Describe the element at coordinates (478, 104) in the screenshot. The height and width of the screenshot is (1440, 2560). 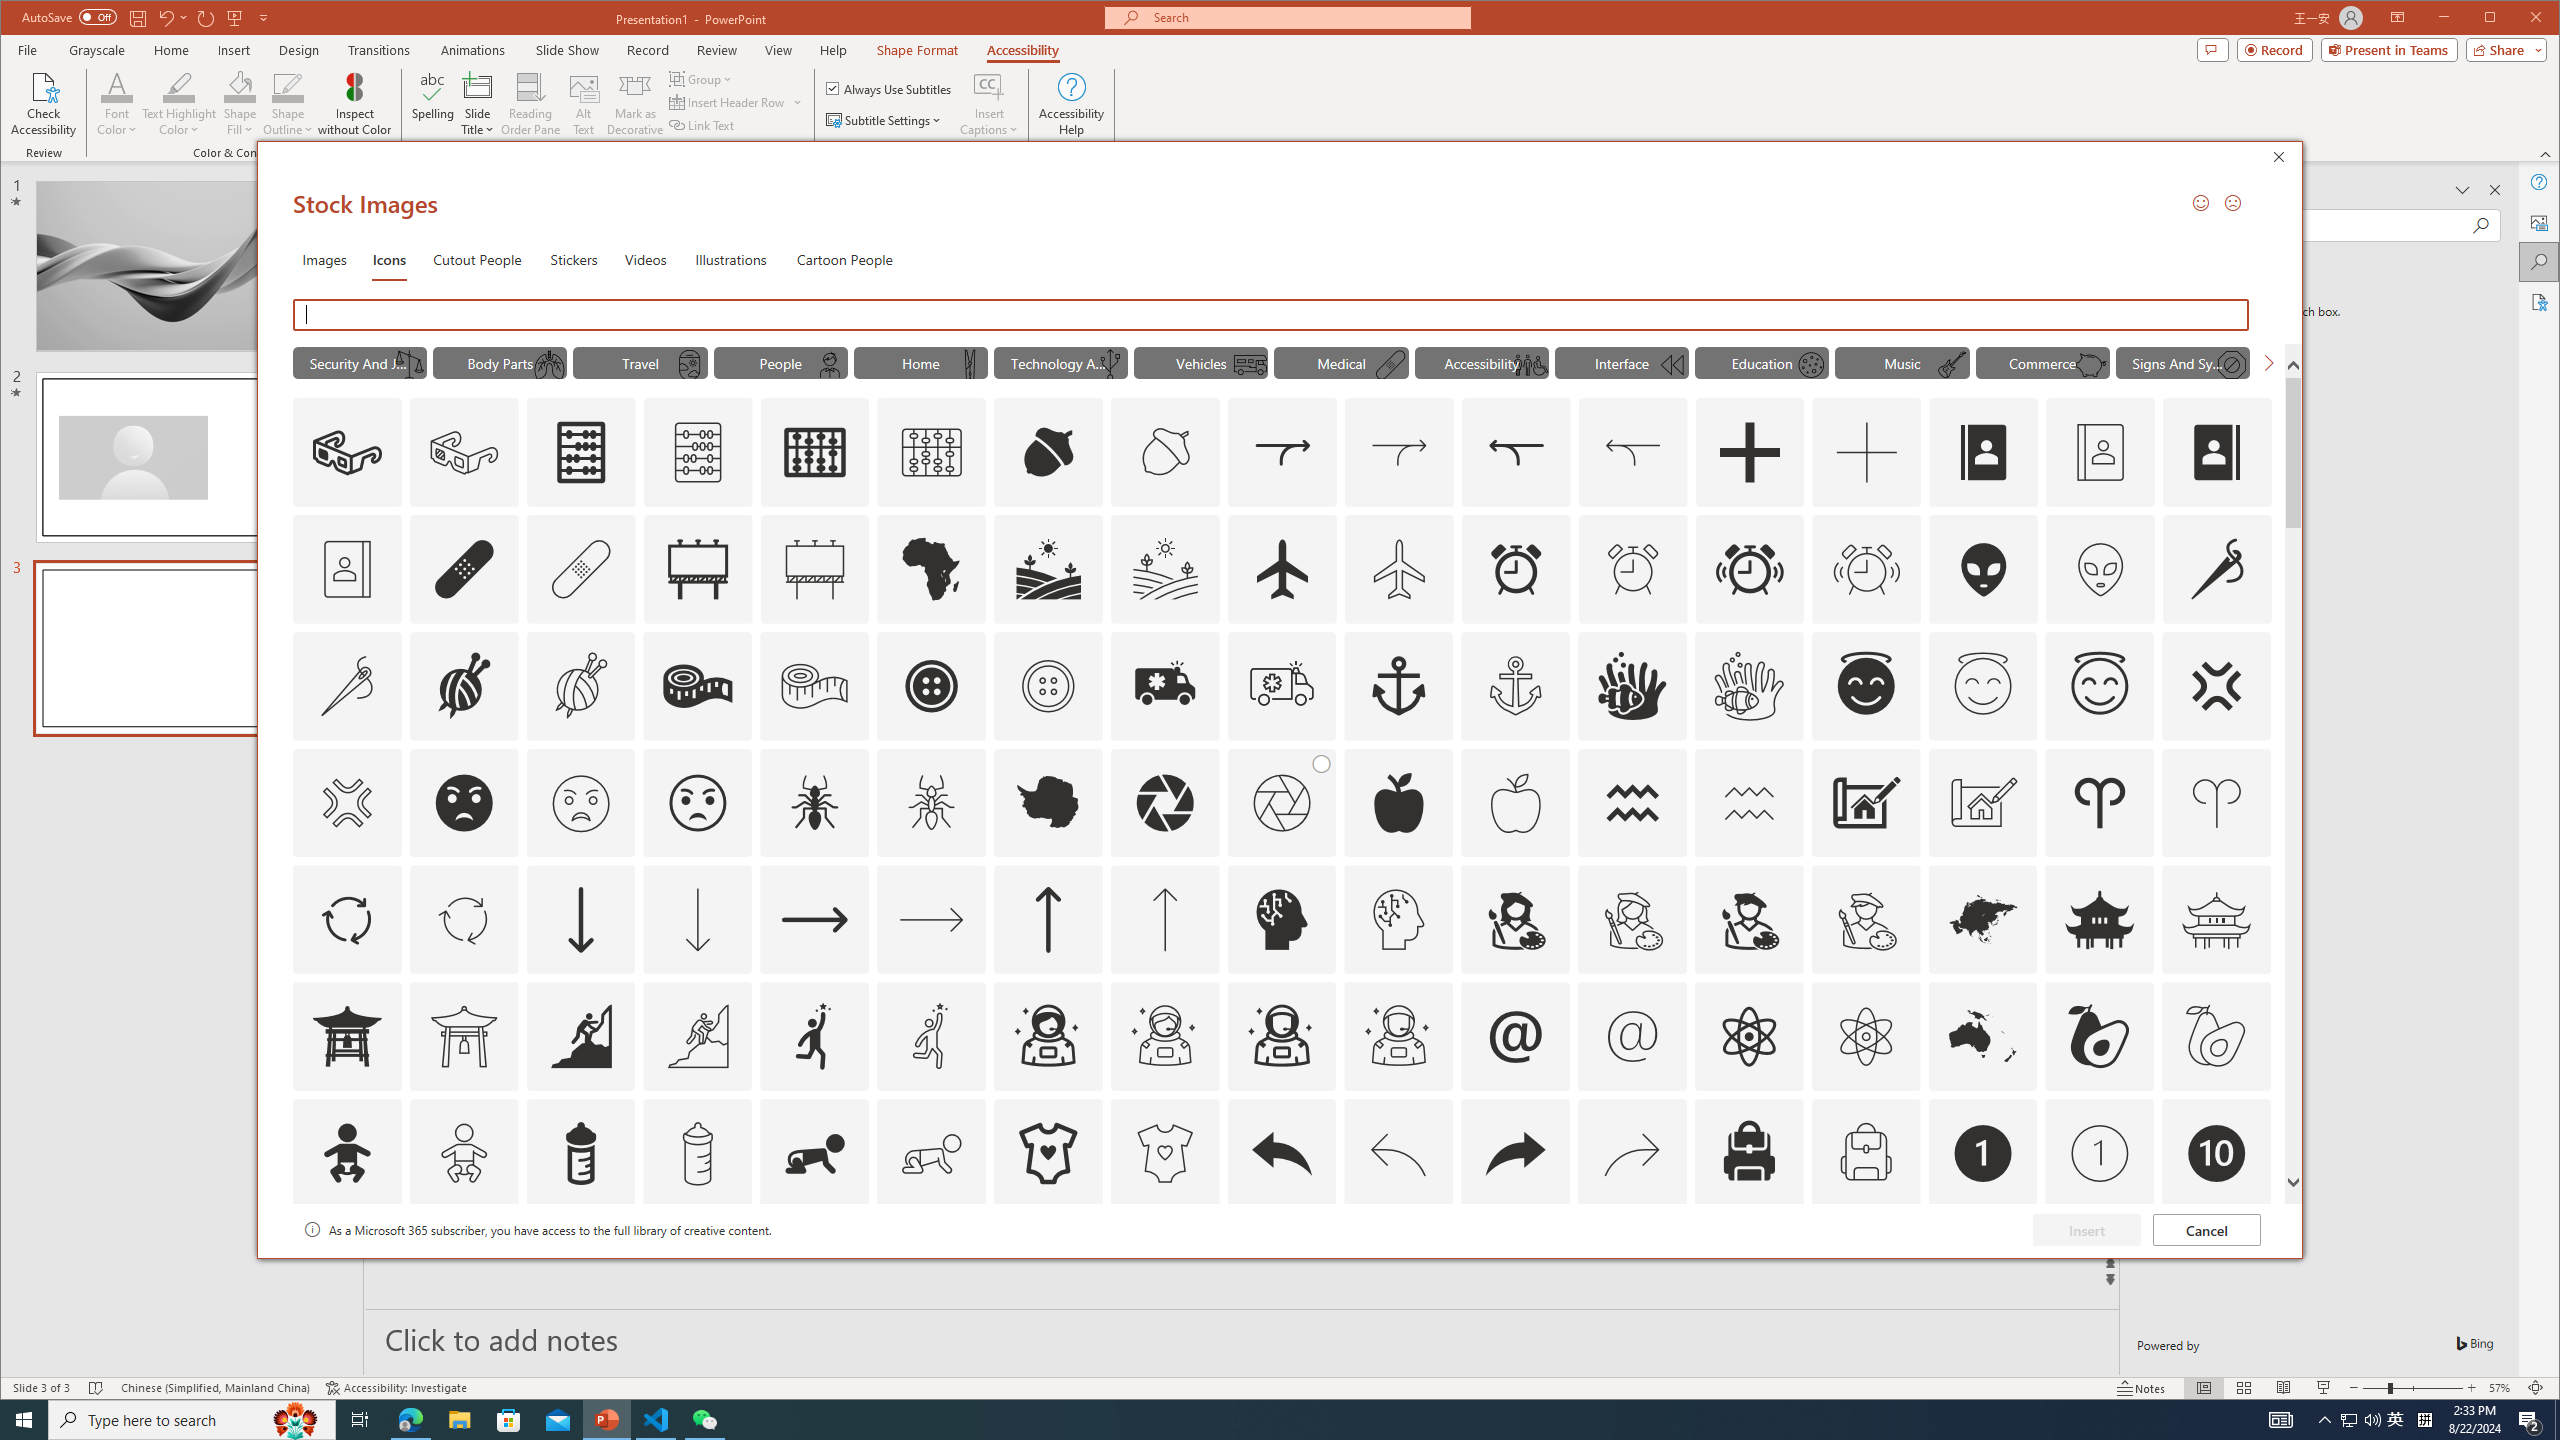
I see `Slide Title` at that location.